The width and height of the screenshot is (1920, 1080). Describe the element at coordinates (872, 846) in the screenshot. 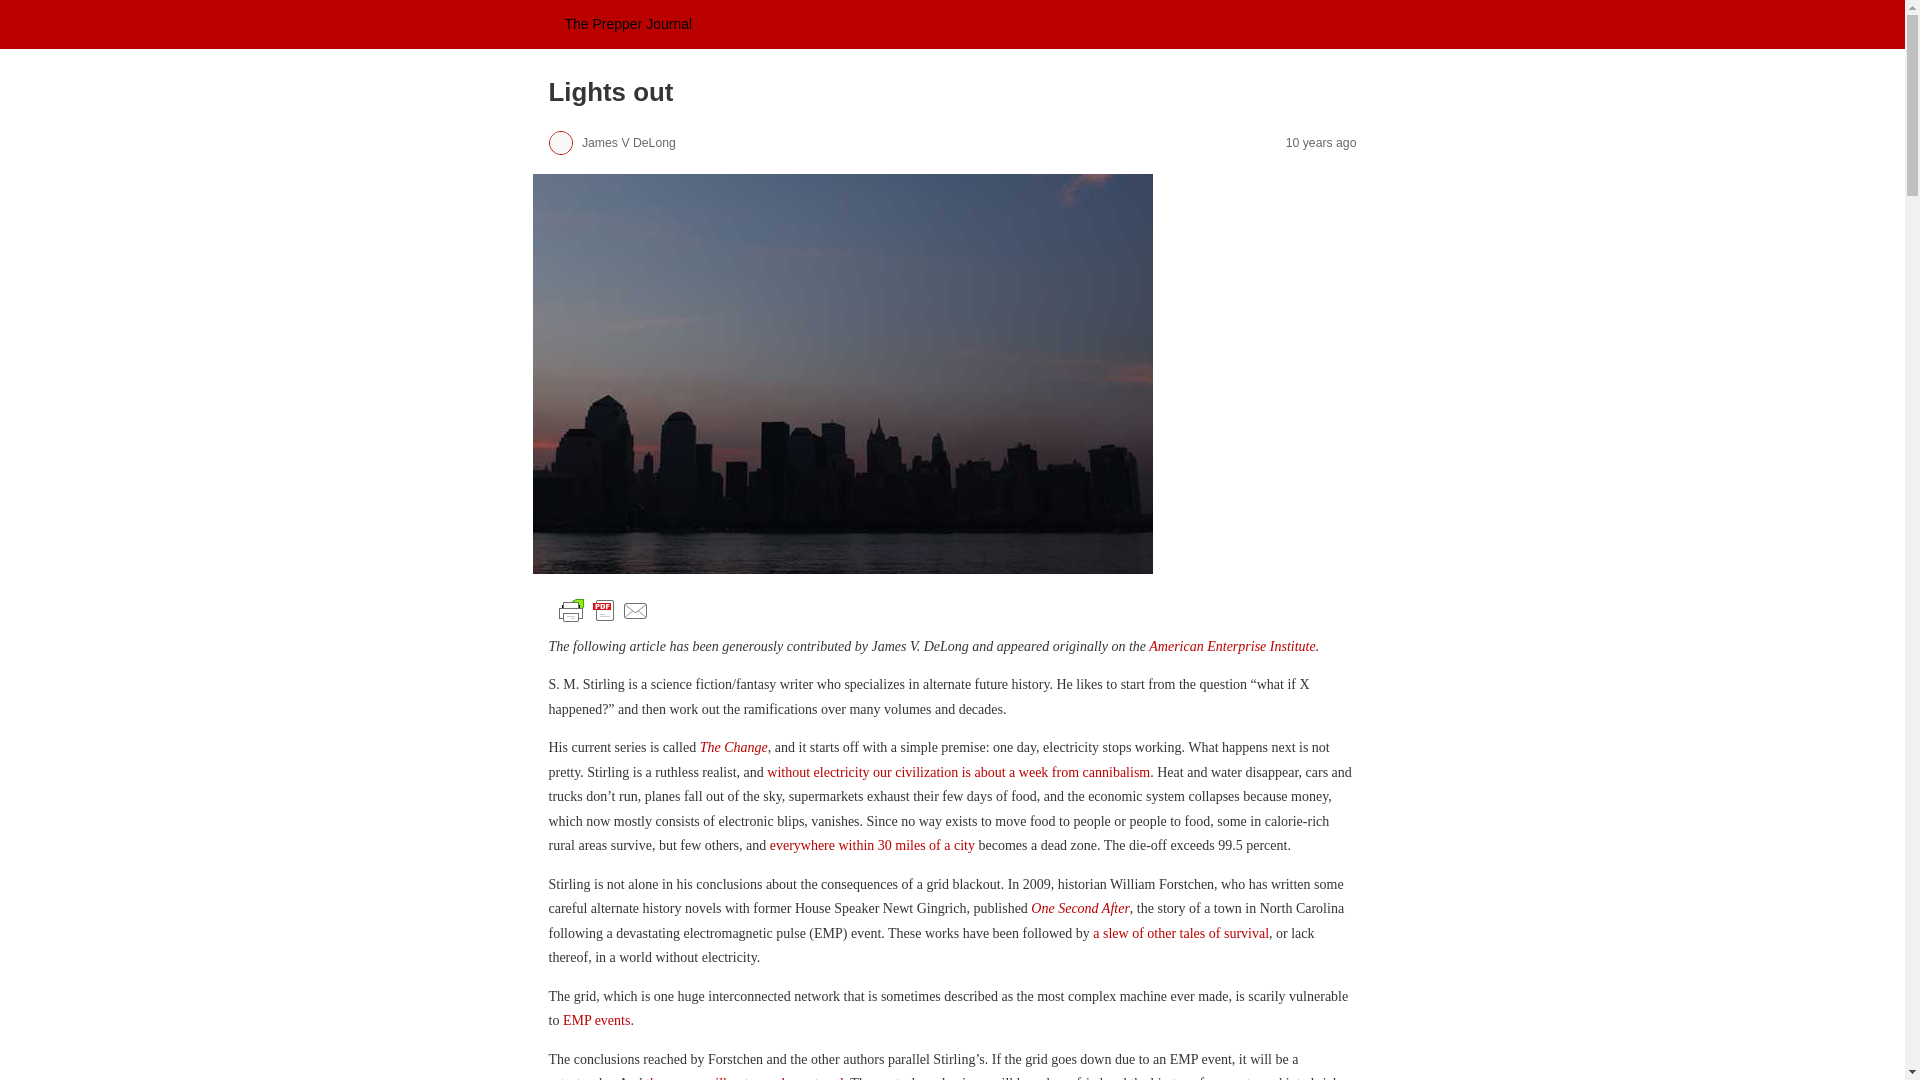

I see `Is it Crazy to Worry About the Golden Horde?` at that location.